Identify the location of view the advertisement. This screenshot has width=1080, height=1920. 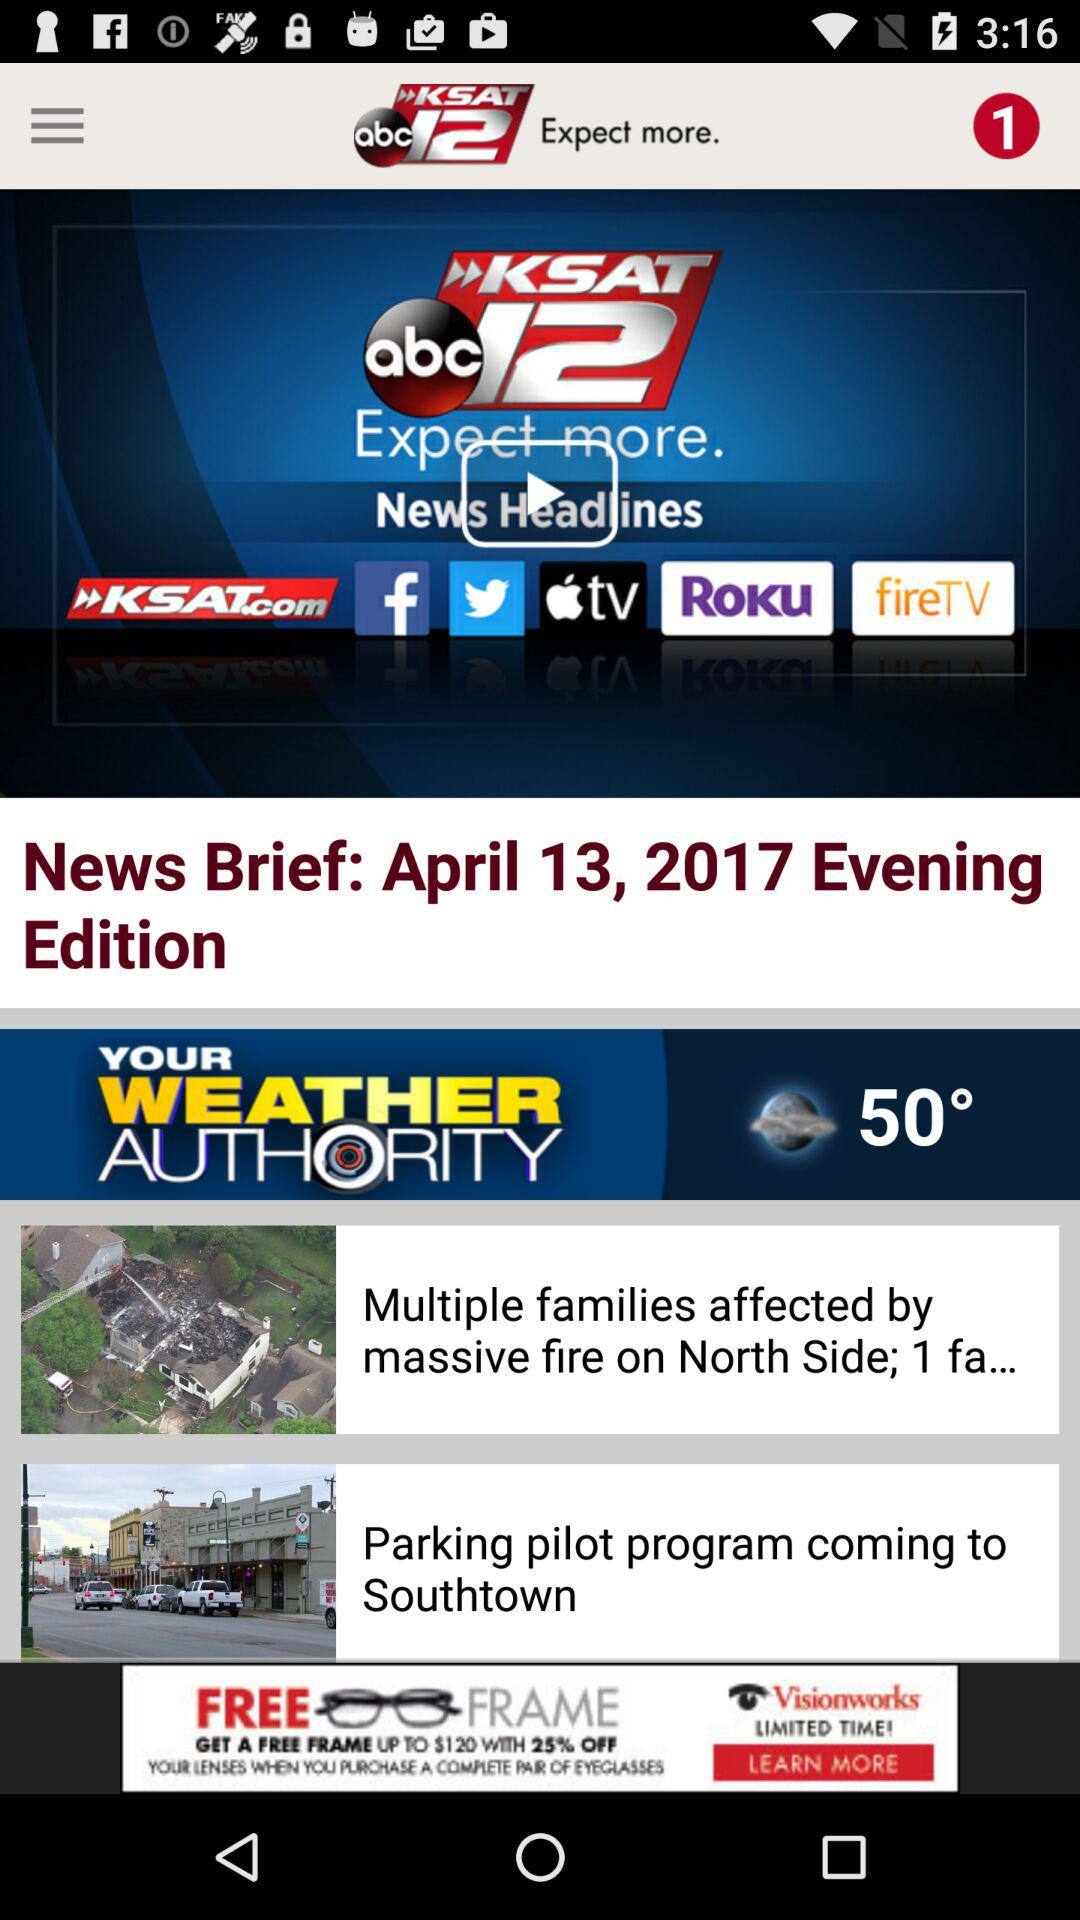
(540, 1728).